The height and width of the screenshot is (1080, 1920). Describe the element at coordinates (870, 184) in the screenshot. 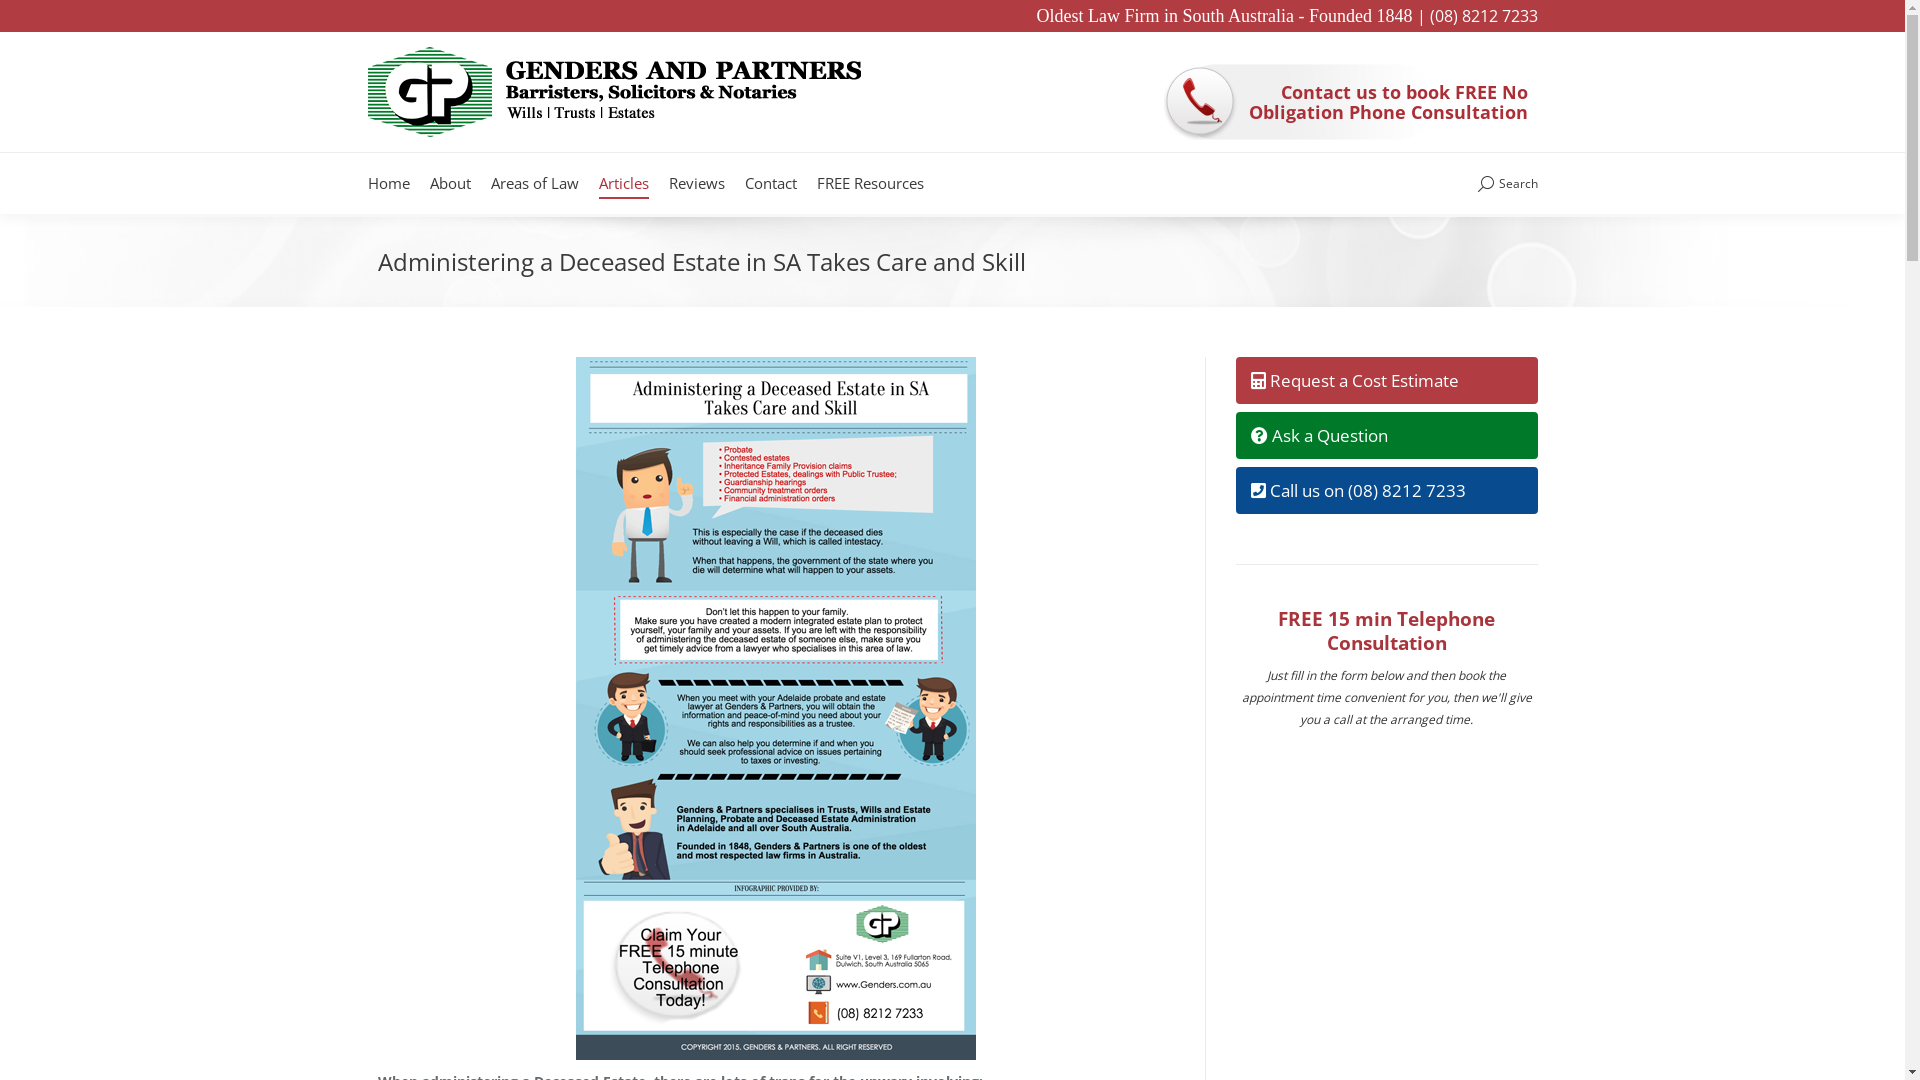

I see `FREE Resources` at that location.